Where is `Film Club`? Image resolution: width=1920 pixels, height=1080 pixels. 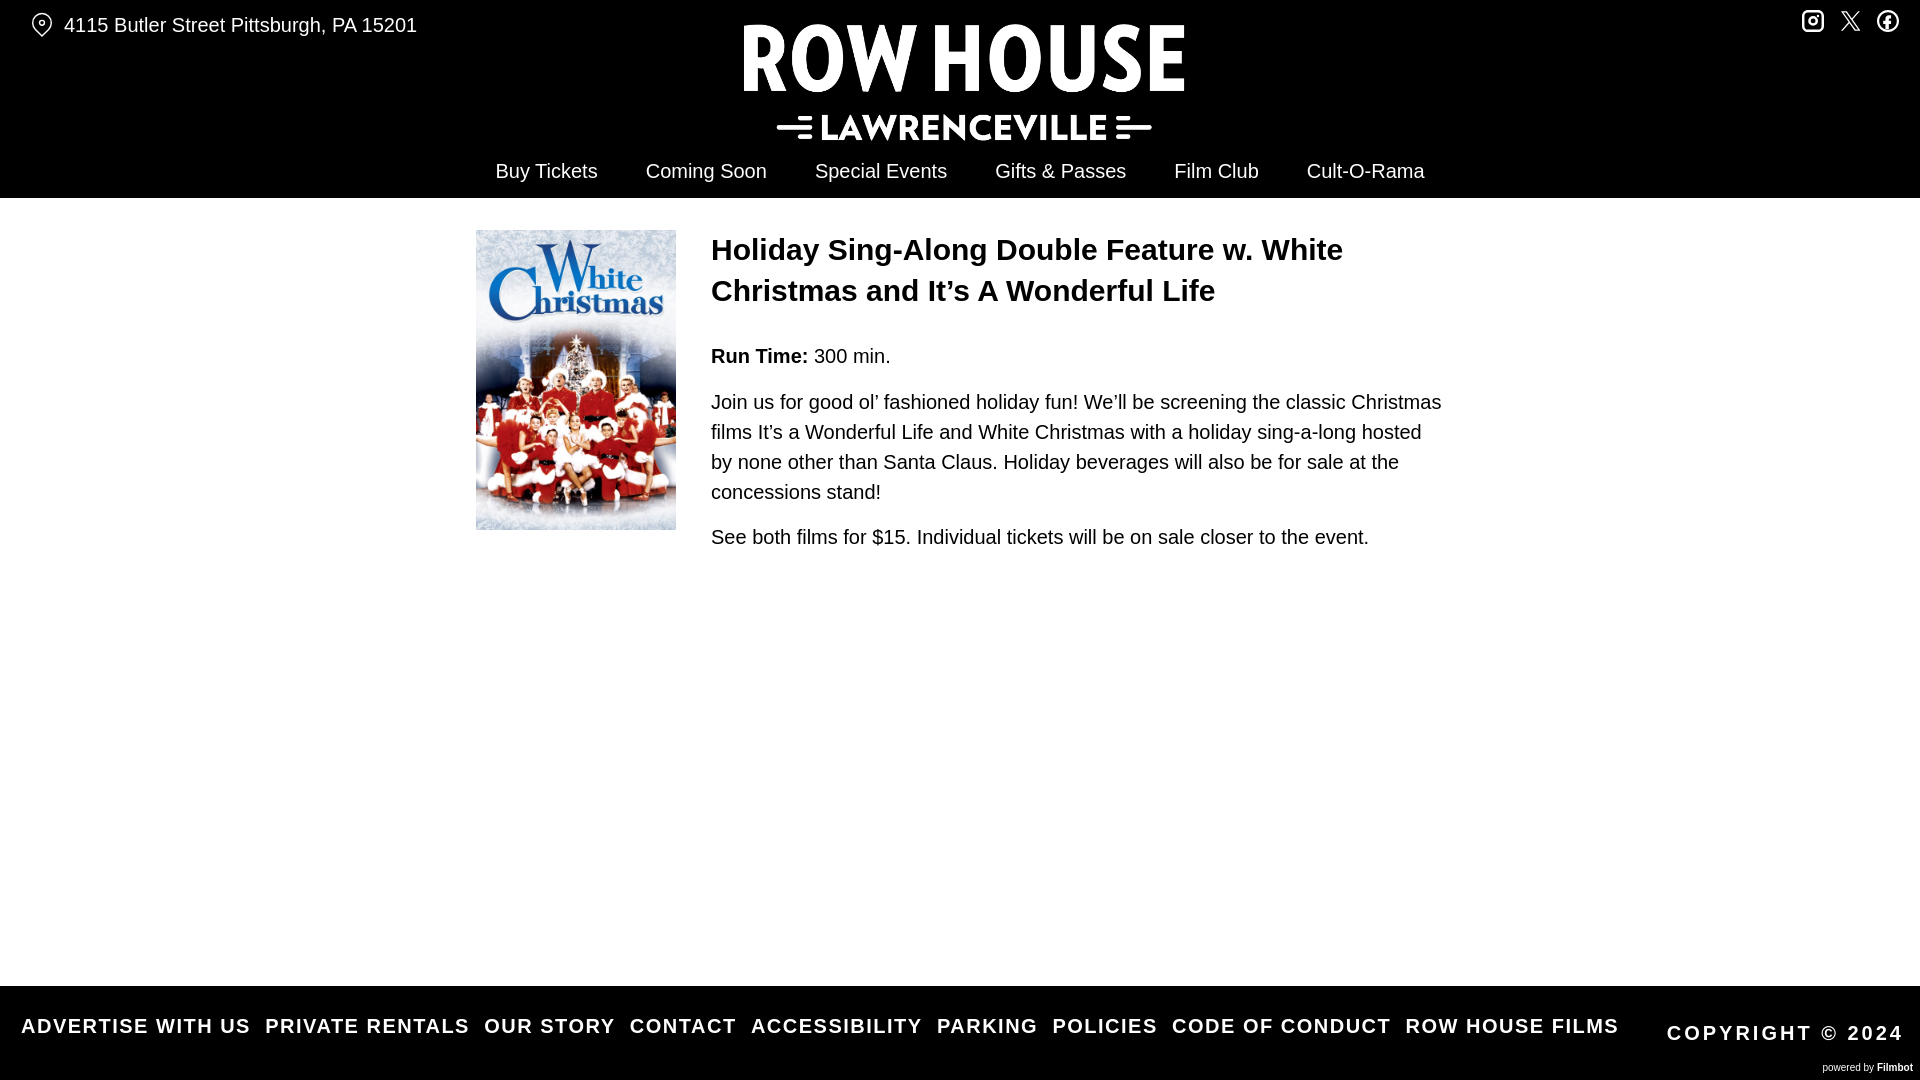 Film Club is located at coordinates (1216, 170).